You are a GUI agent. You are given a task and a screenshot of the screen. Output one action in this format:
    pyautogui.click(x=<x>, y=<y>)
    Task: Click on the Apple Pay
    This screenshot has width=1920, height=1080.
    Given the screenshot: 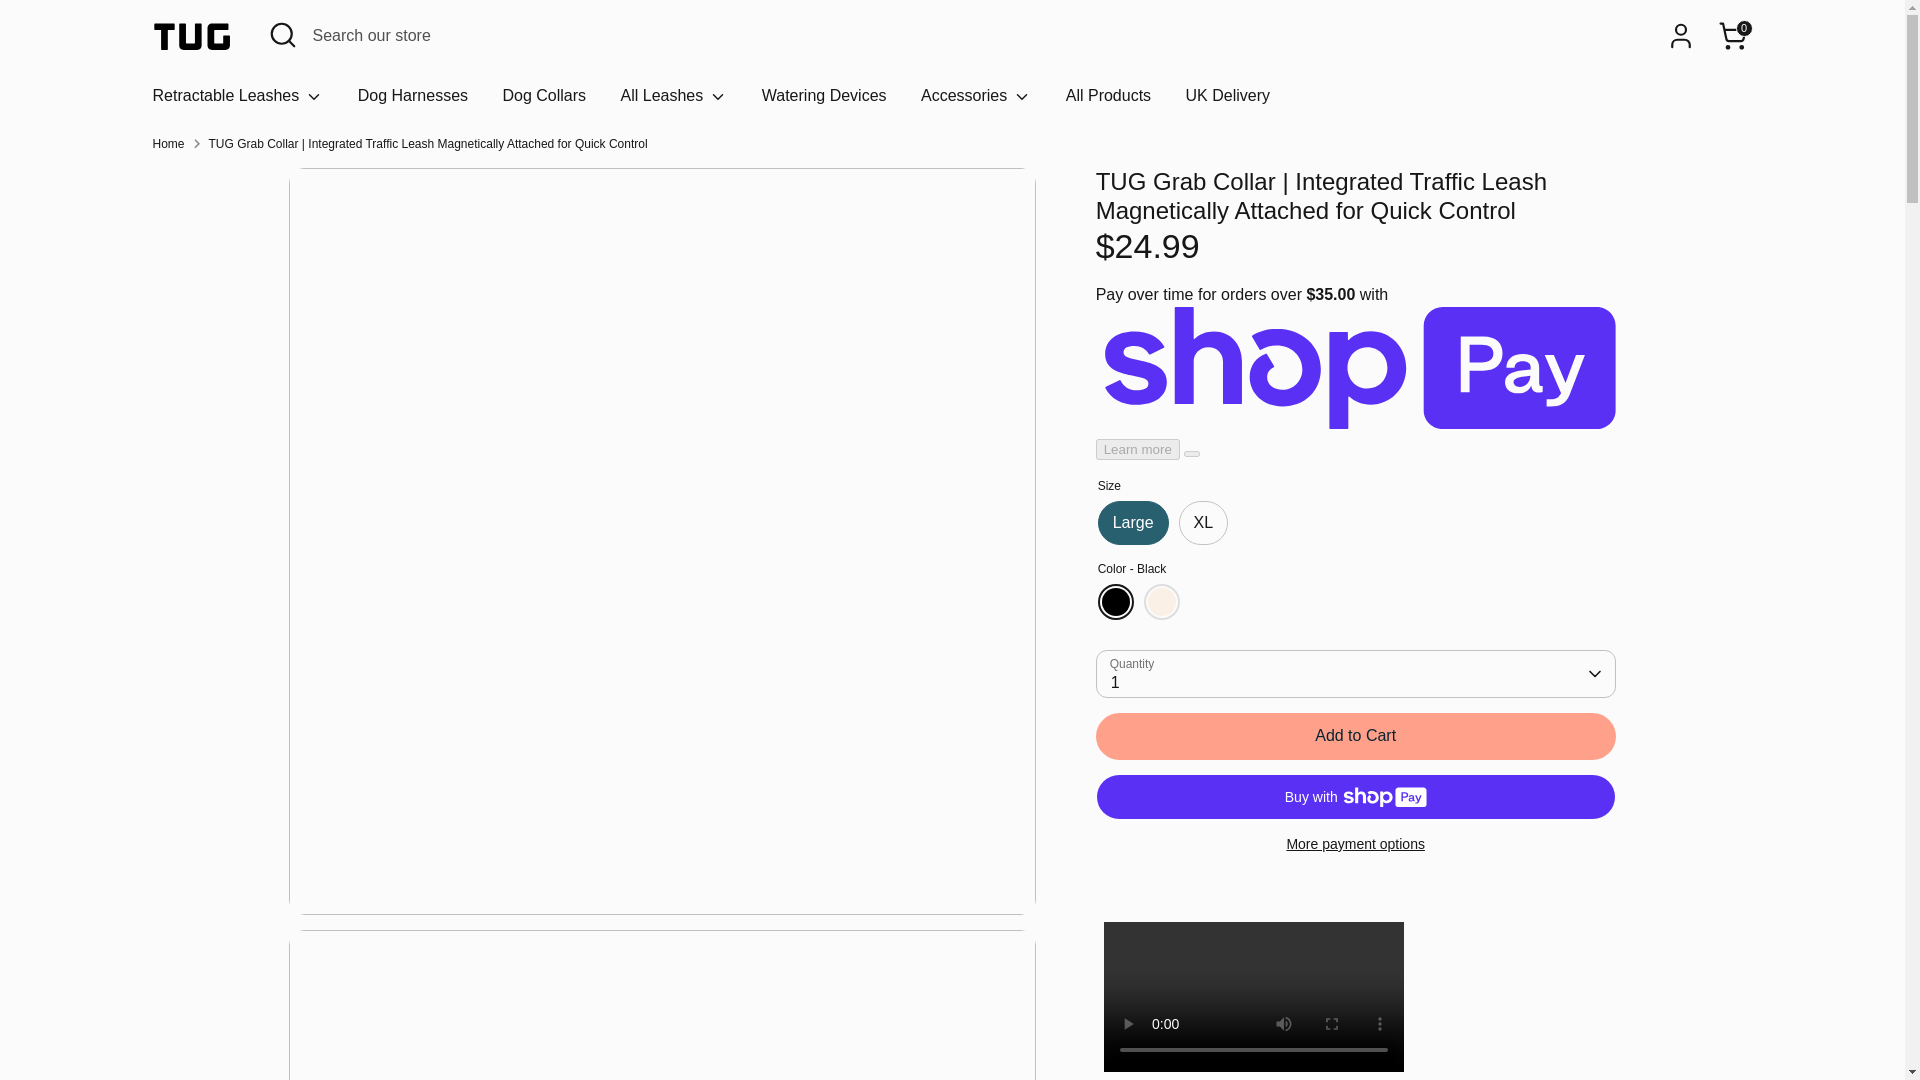 What is the action you would take?
    pyautogui.click(x=1370, y=1017)
    